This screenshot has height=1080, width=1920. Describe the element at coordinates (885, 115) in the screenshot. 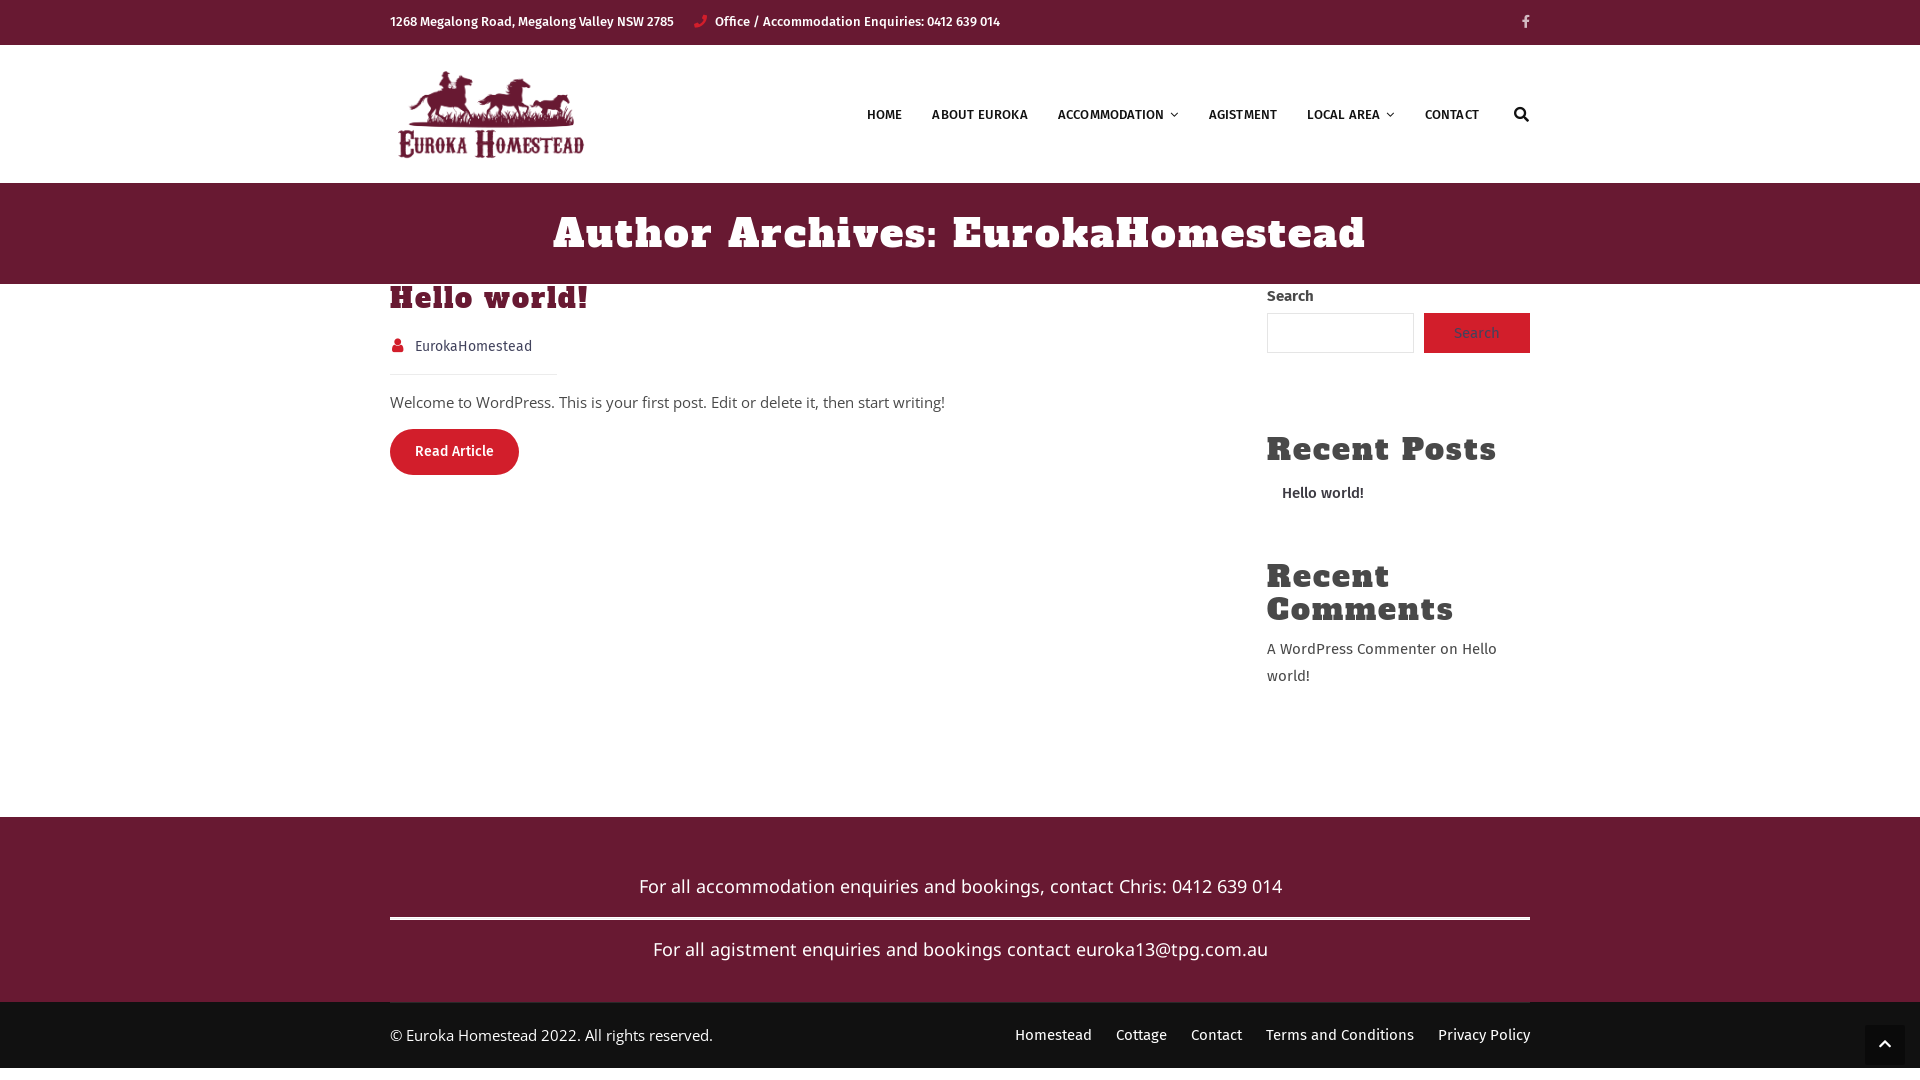

I see `HOME` at that location.